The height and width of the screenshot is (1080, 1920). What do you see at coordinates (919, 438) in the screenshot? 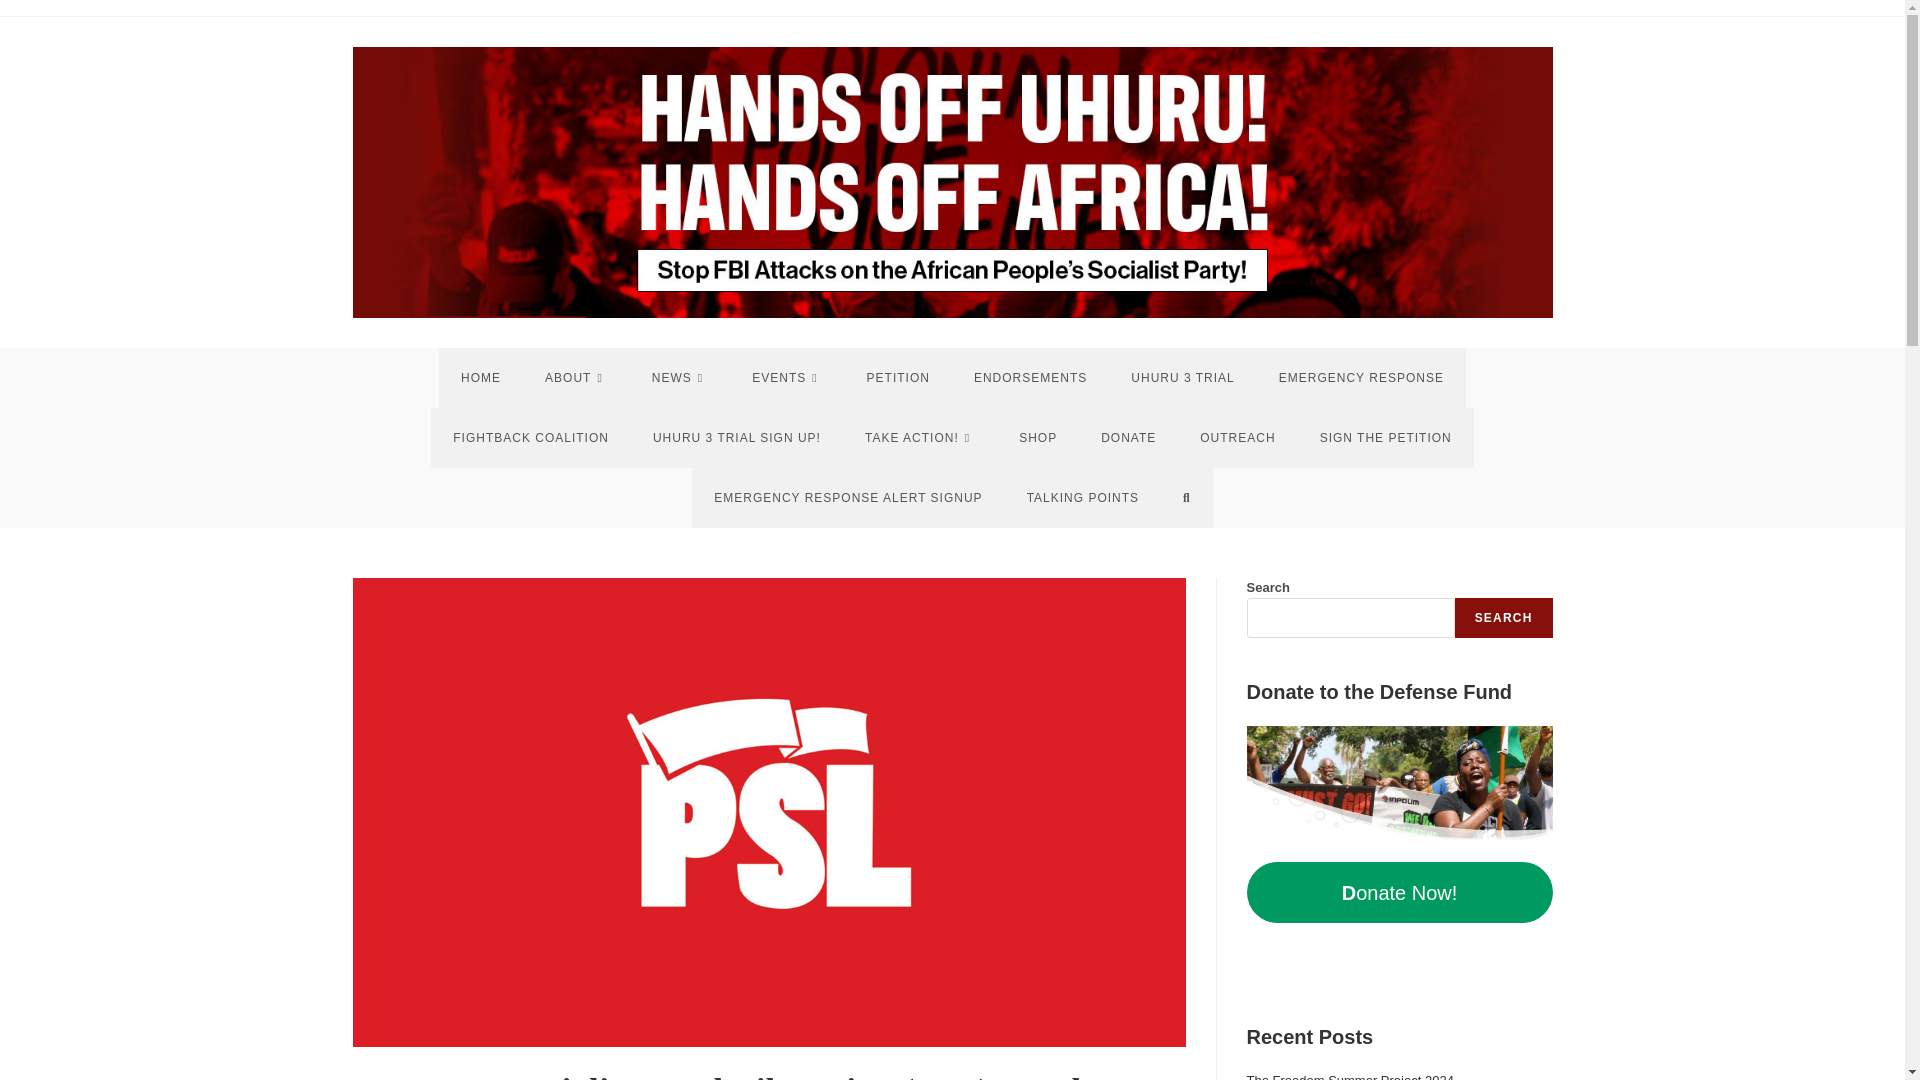
I see `TAKE ACTION!` at bounding box center [919, 438].